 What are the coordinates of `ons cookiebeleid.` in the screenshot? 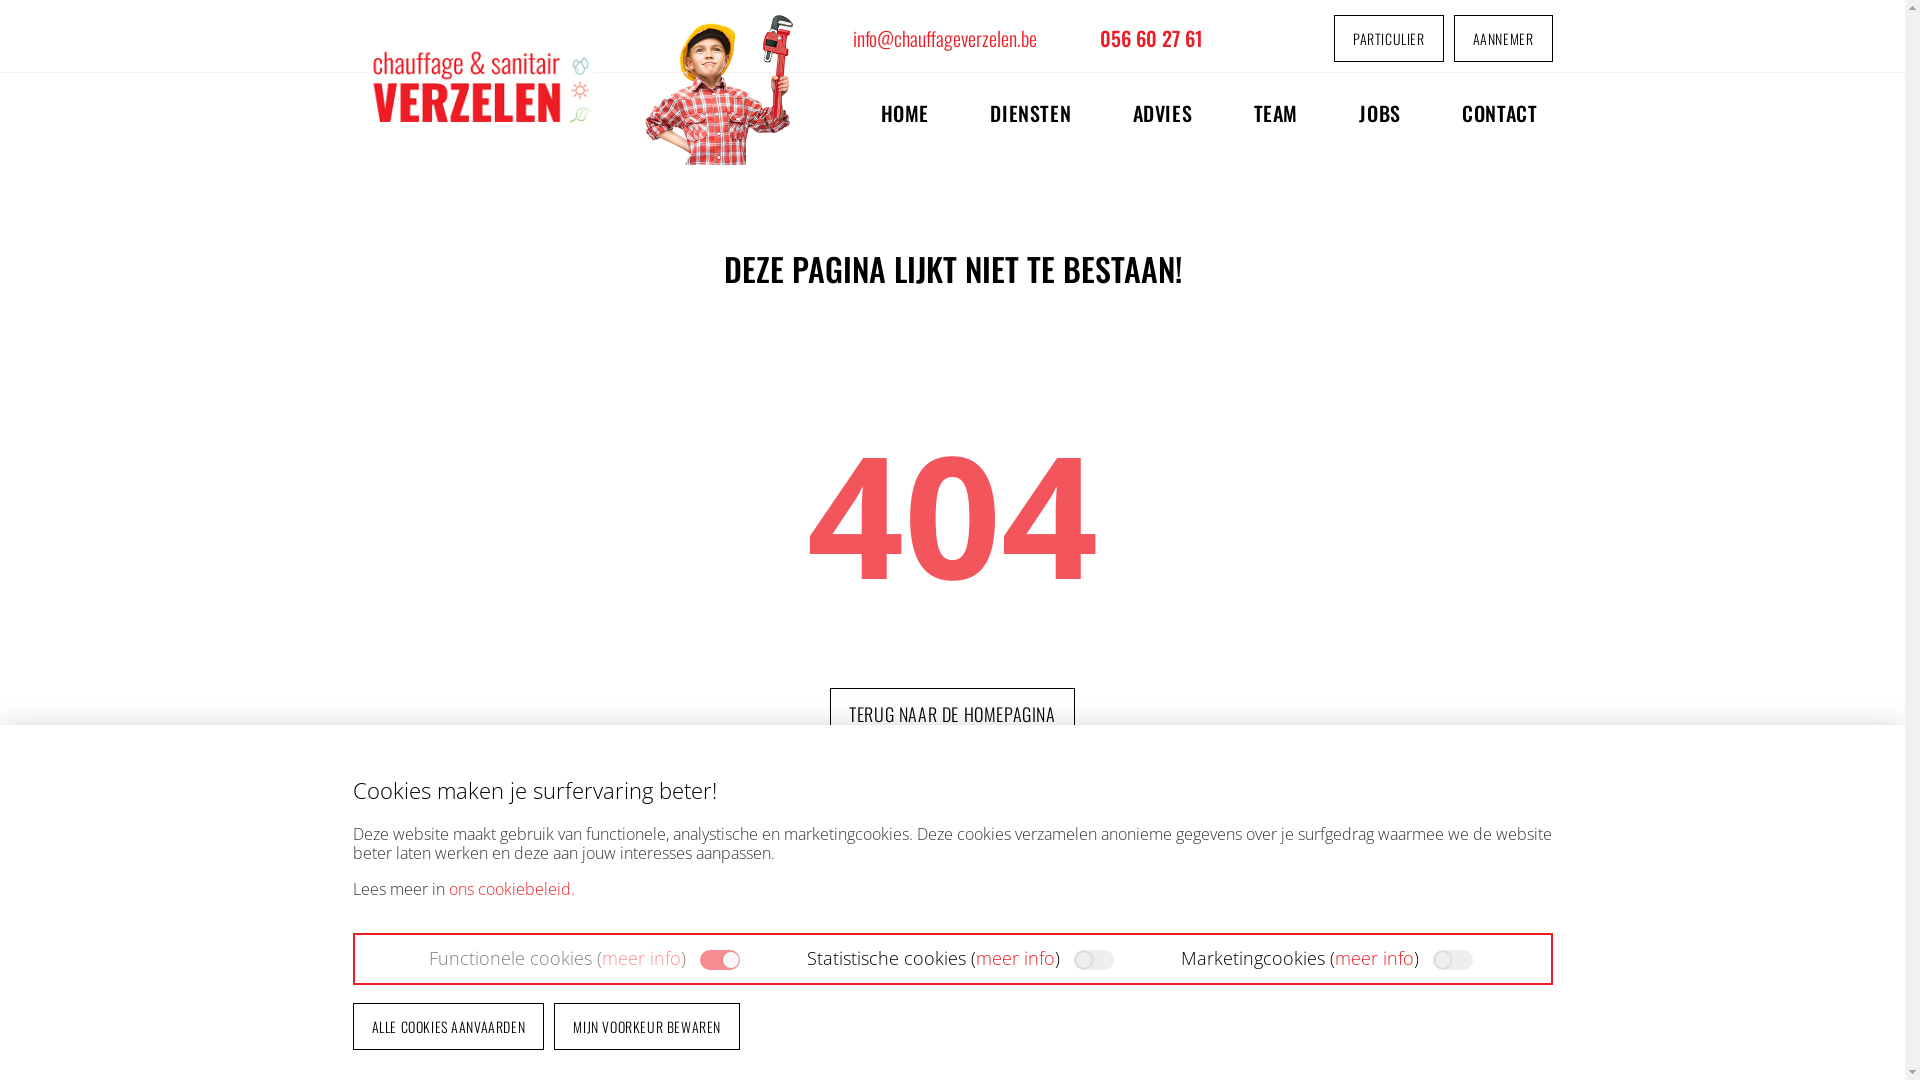 It's located at (511, 889).